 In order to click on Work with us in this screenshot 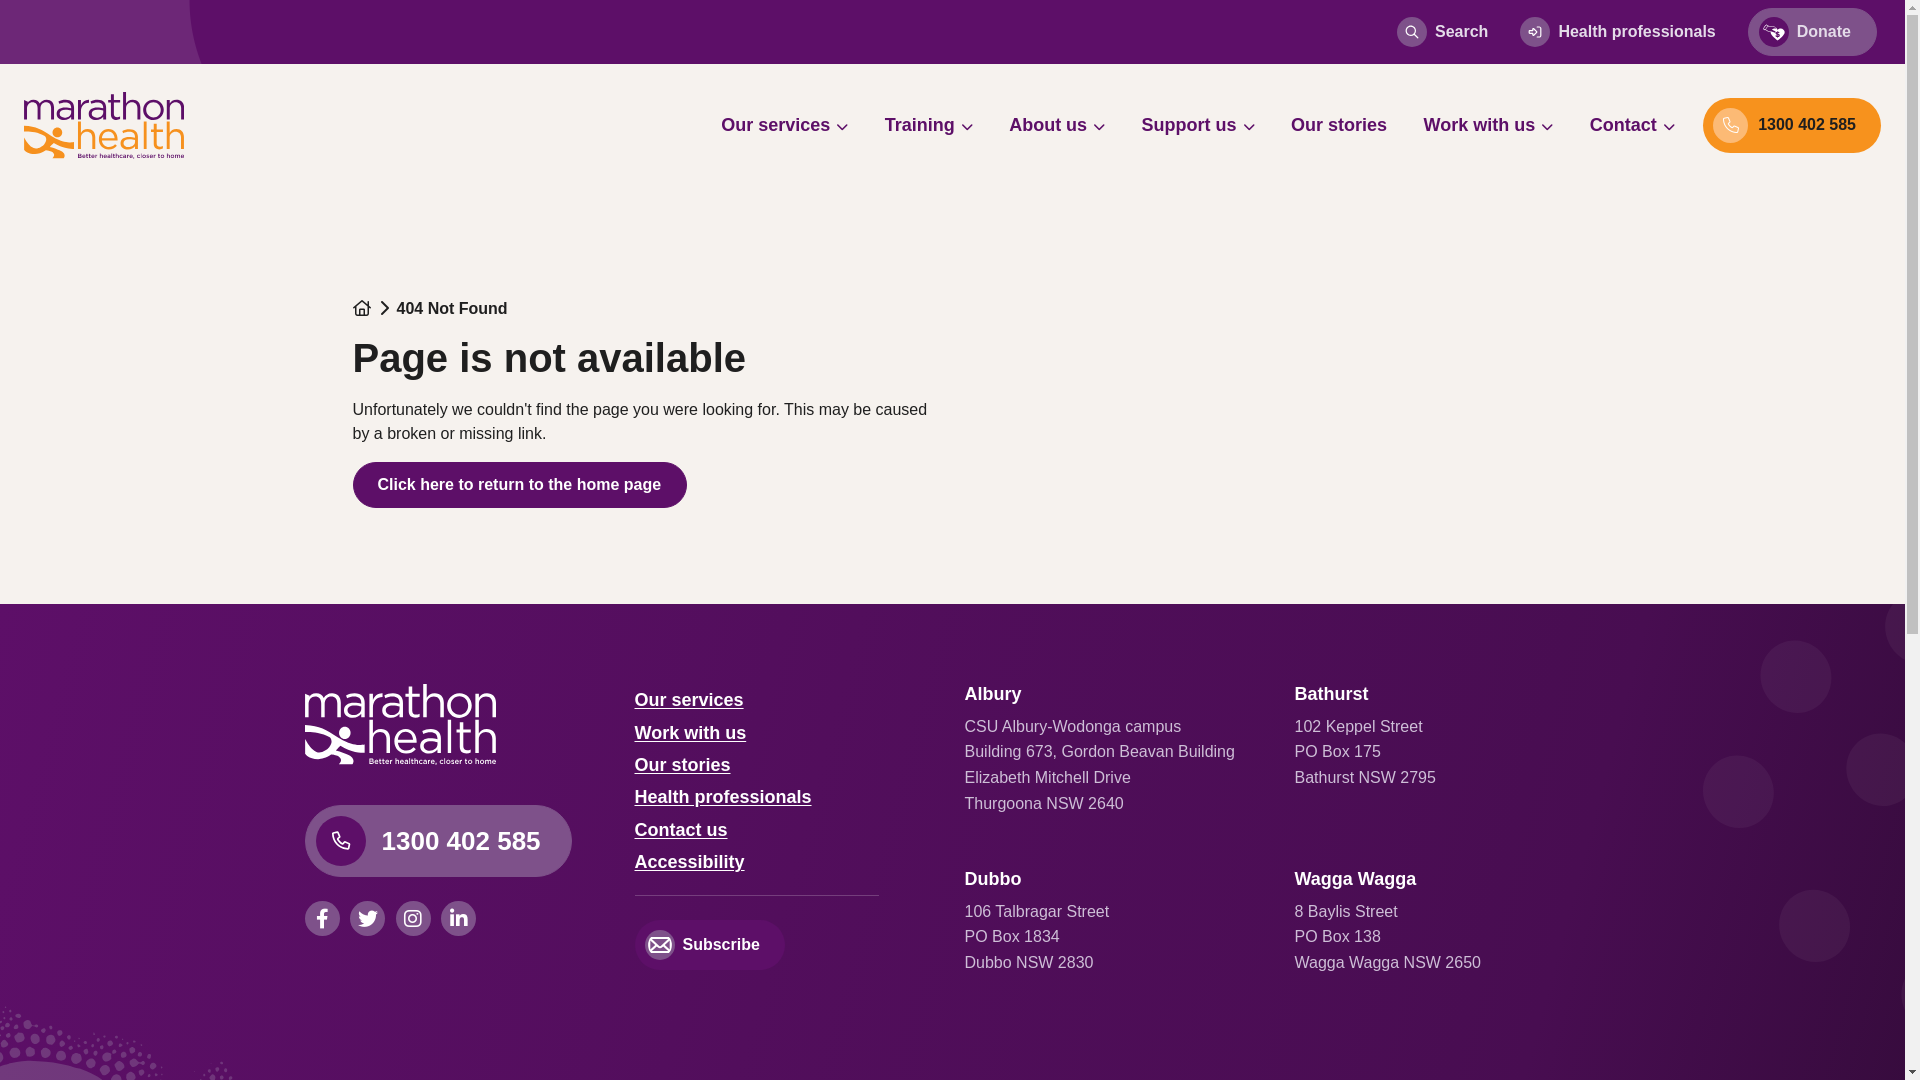, I will do `click(1489, 125)`.